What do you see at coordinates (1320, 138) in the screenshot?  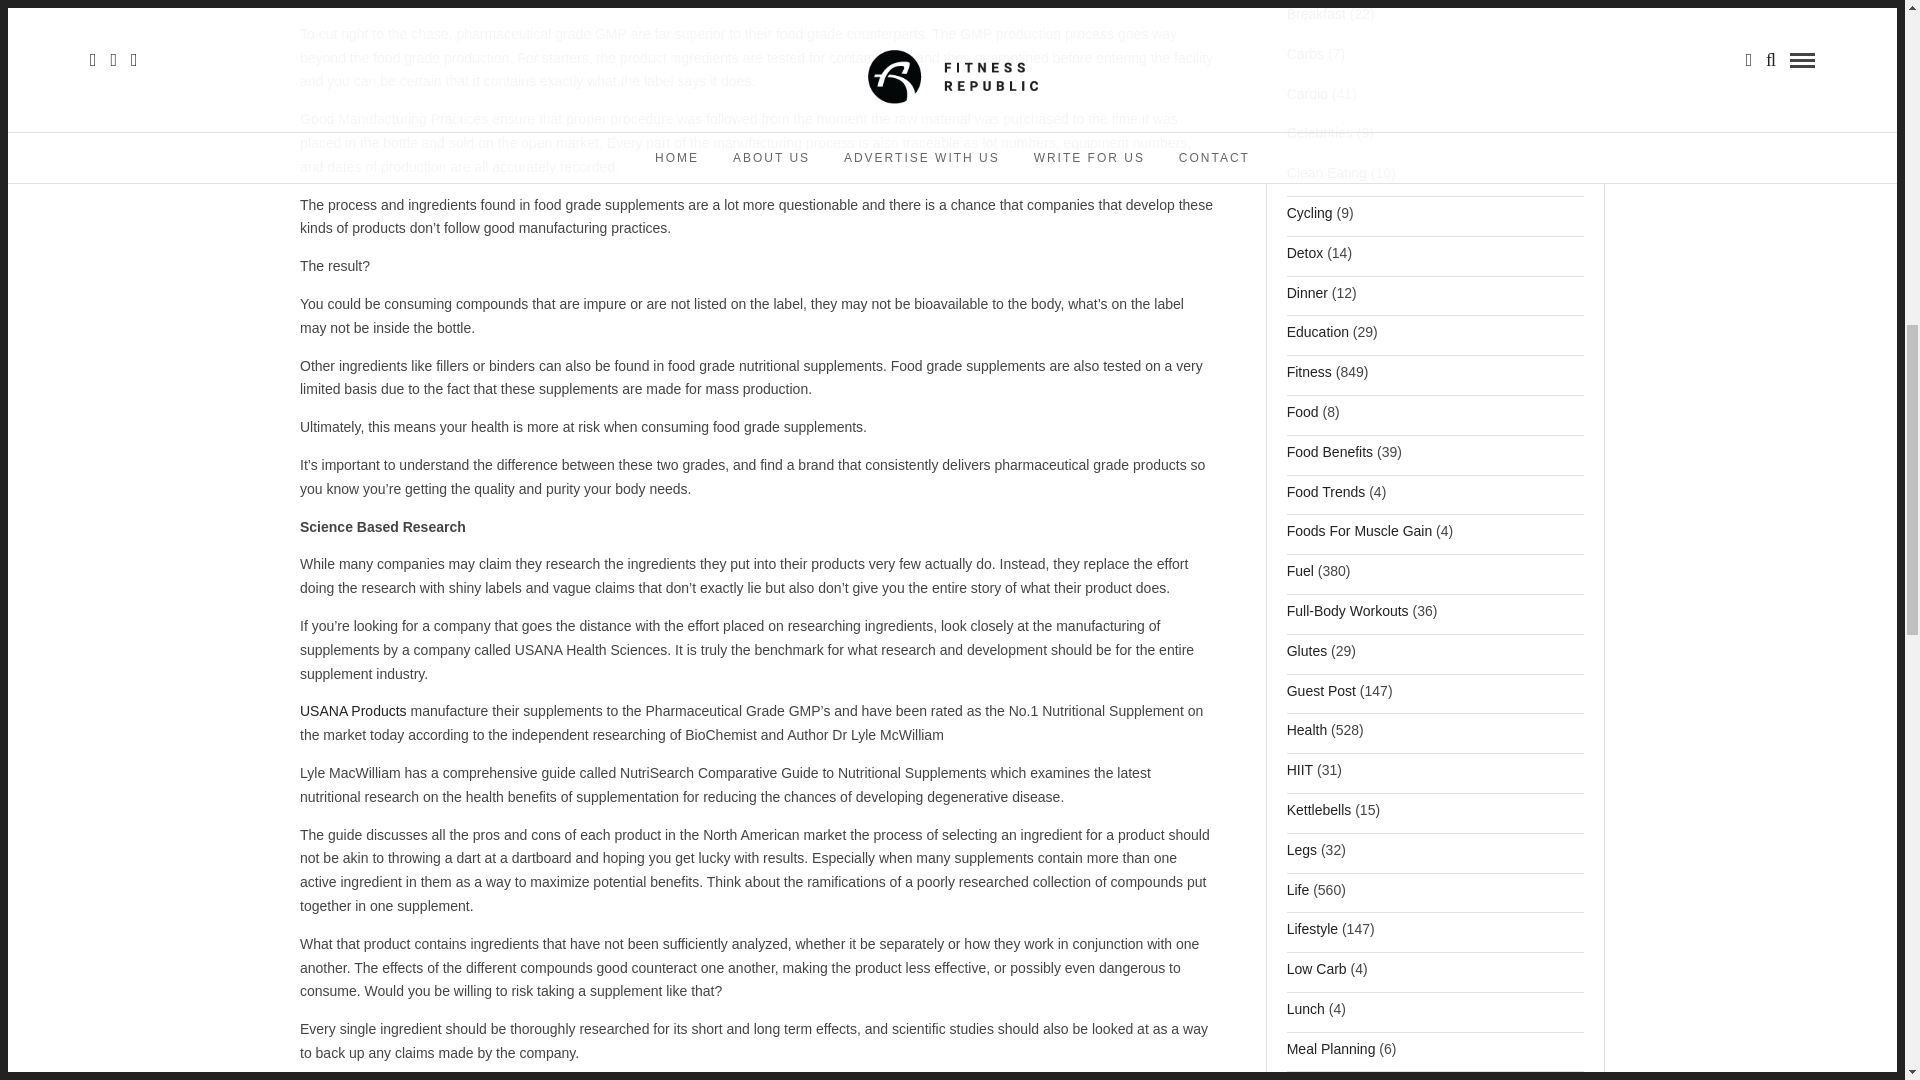 I see `Celebrities` at bounding box center [1320, 138].